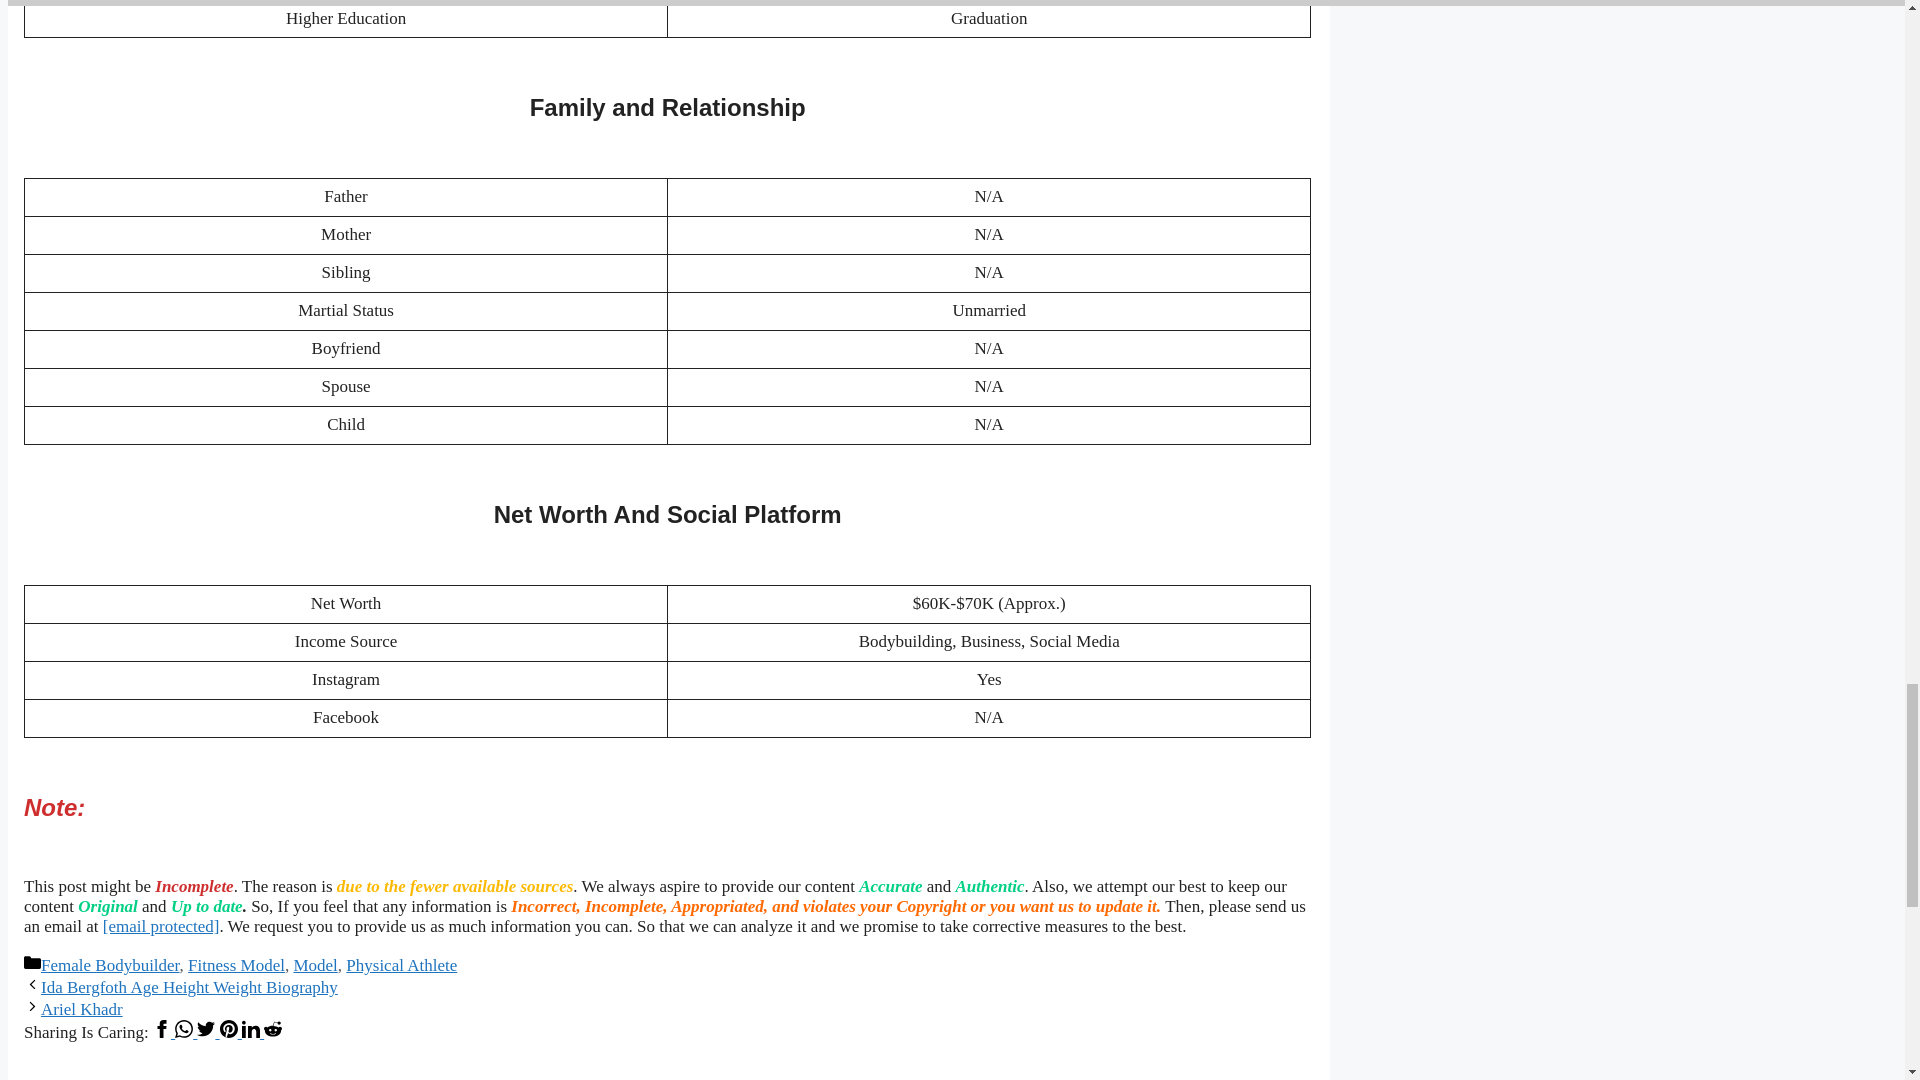 The image size is (1920, 1080). I want to click on Ariel Khadr, so click(81, 1010).